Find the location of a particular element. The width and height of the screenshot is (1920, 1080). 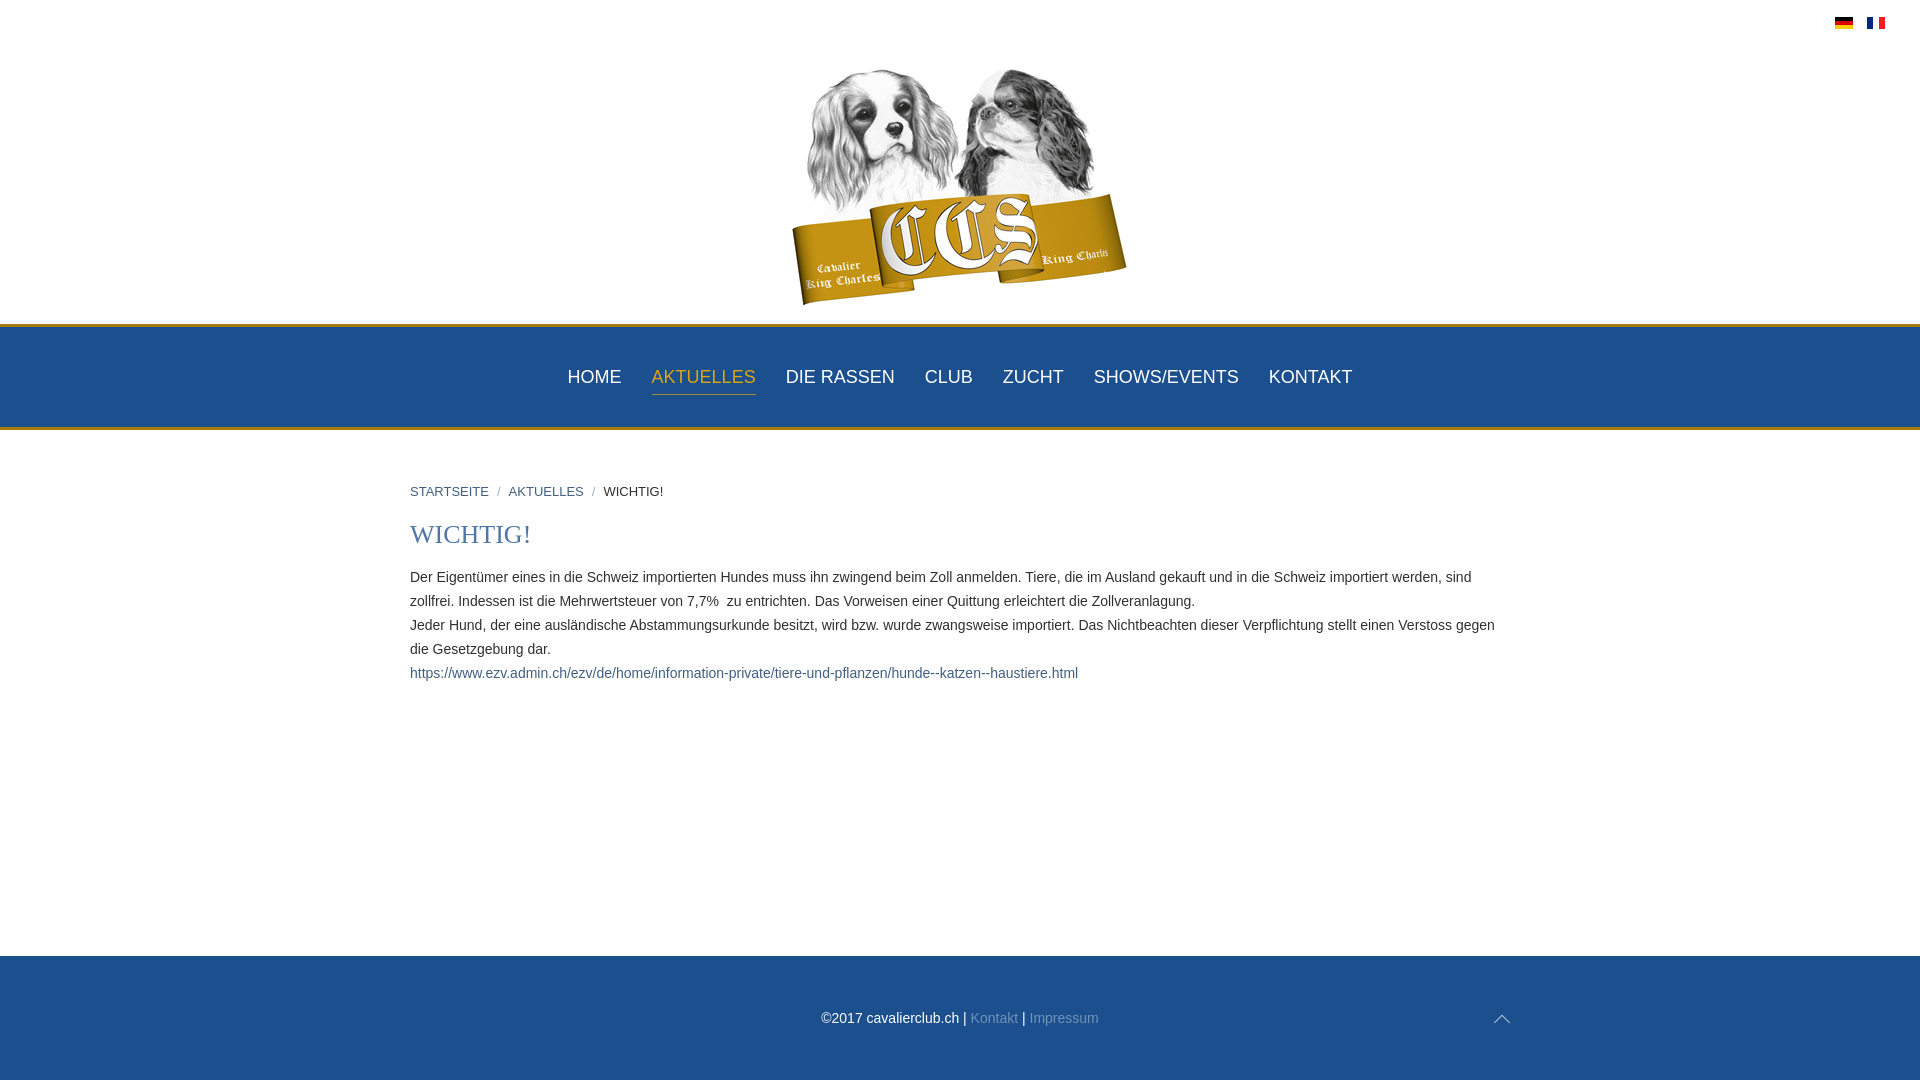

CLUB is located at coordinates (948, 377).